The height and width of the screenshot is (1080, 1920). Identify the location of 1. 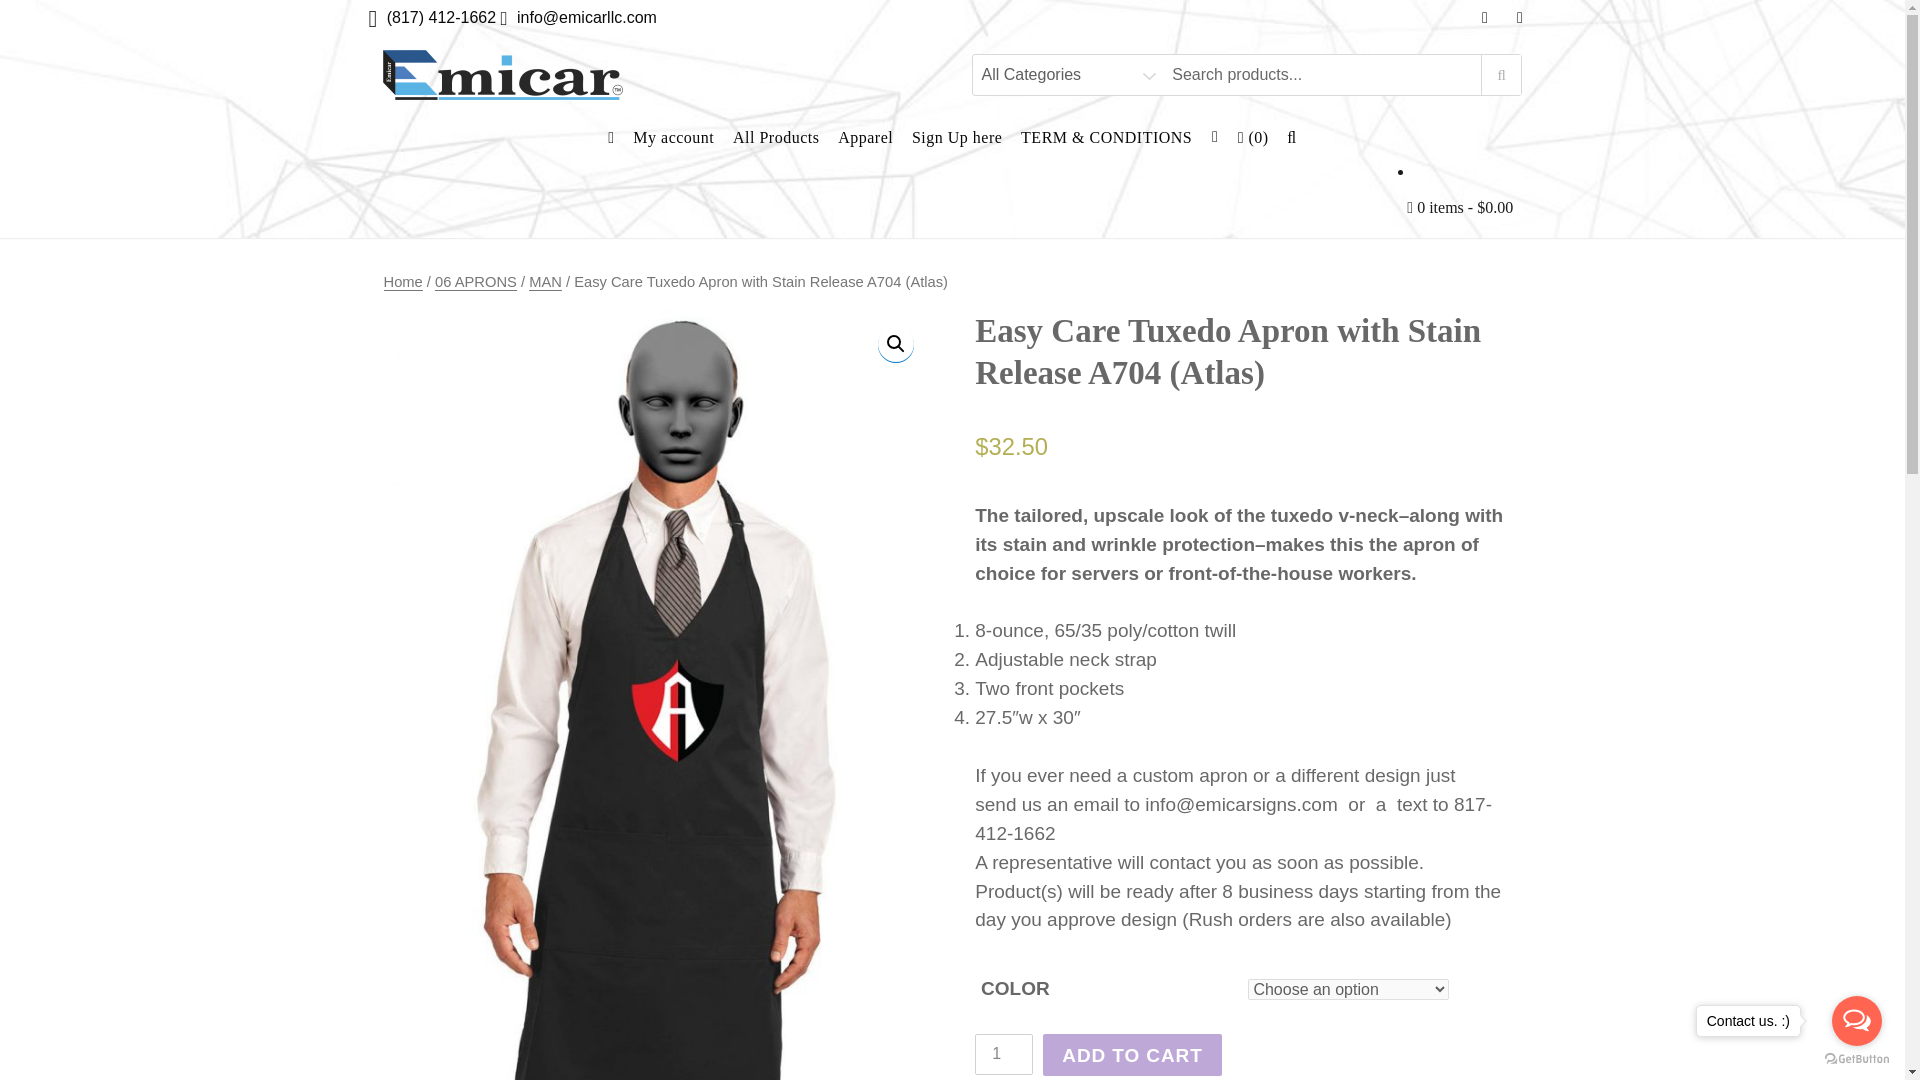
(1004, 1054).